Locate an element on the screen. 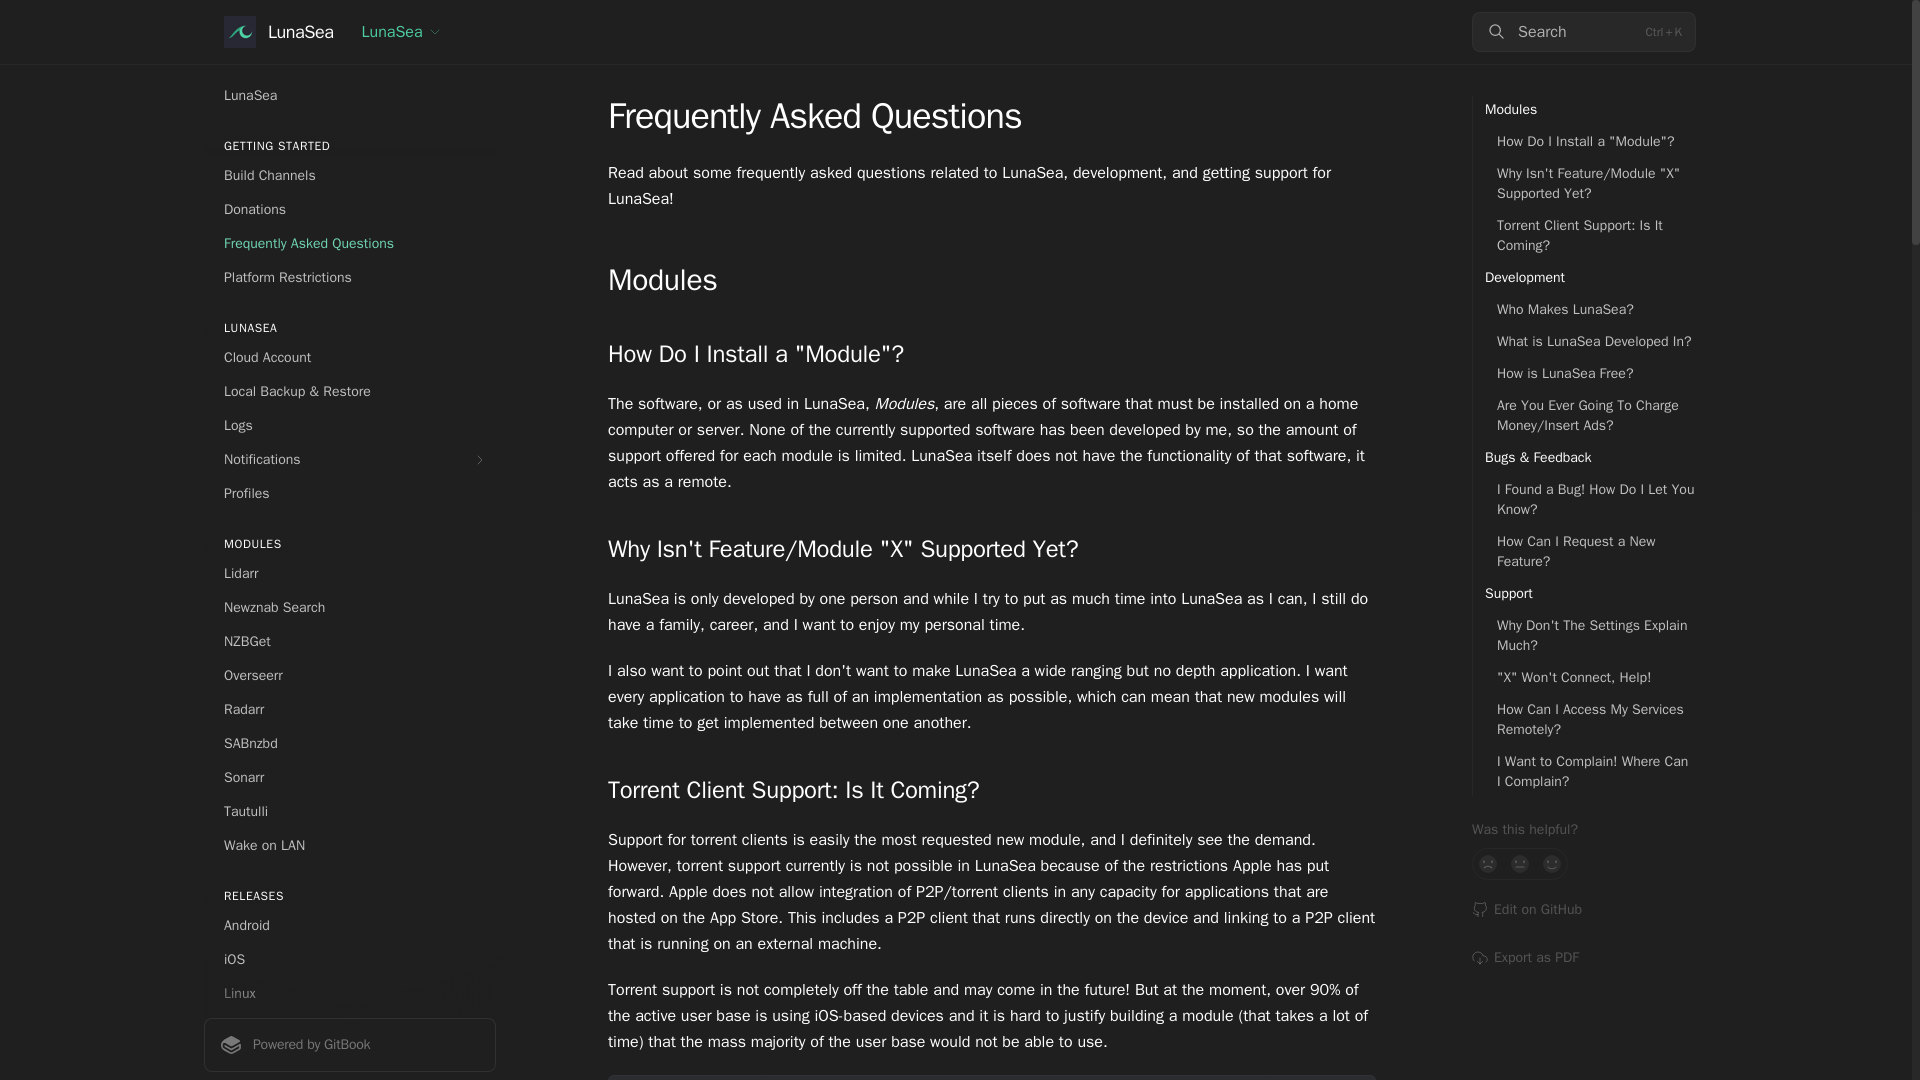 This screenshot has height=1080, width=1920. Sonarr is located at coordinates (349, 778).